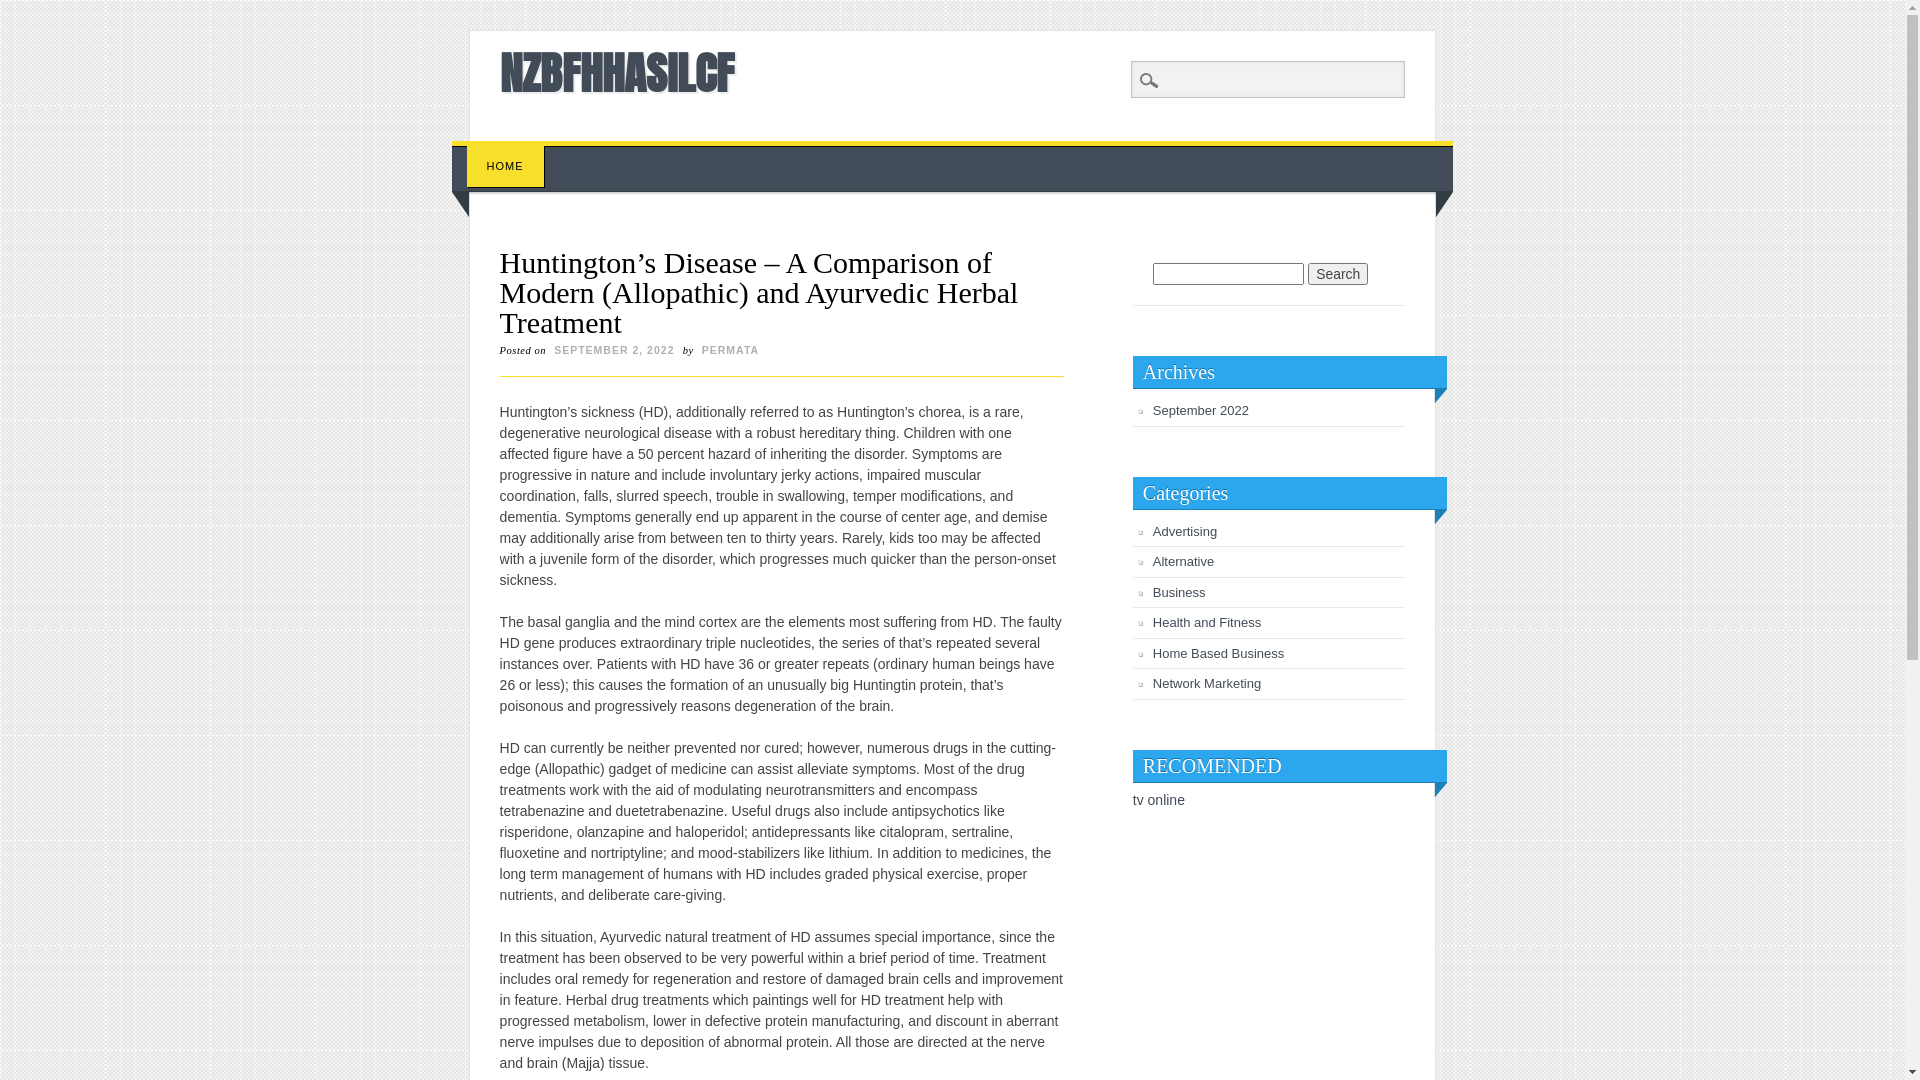  I want to click on HOME, so click(506, 166).